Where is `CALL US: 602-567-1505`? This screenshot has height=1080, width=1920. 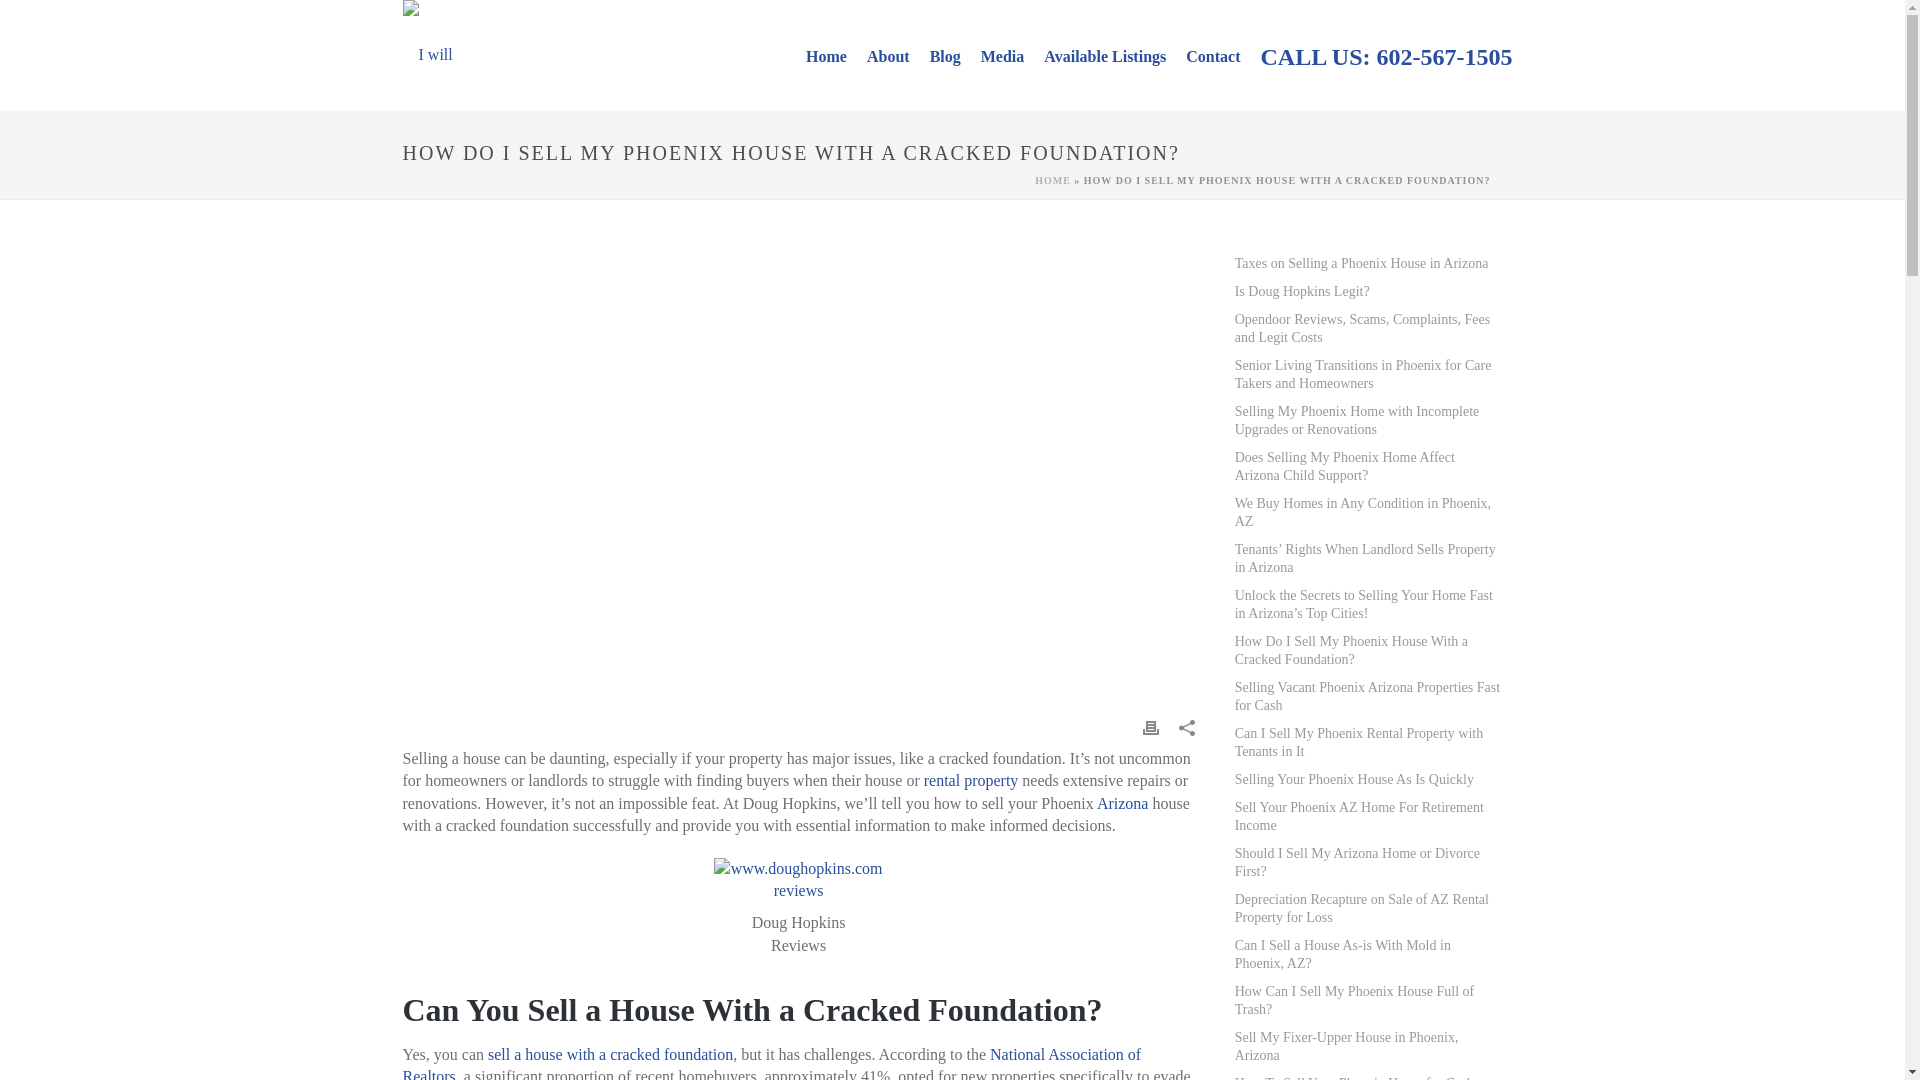 CALL US: 602-567-1505 is located at coordinates (1386, 55).